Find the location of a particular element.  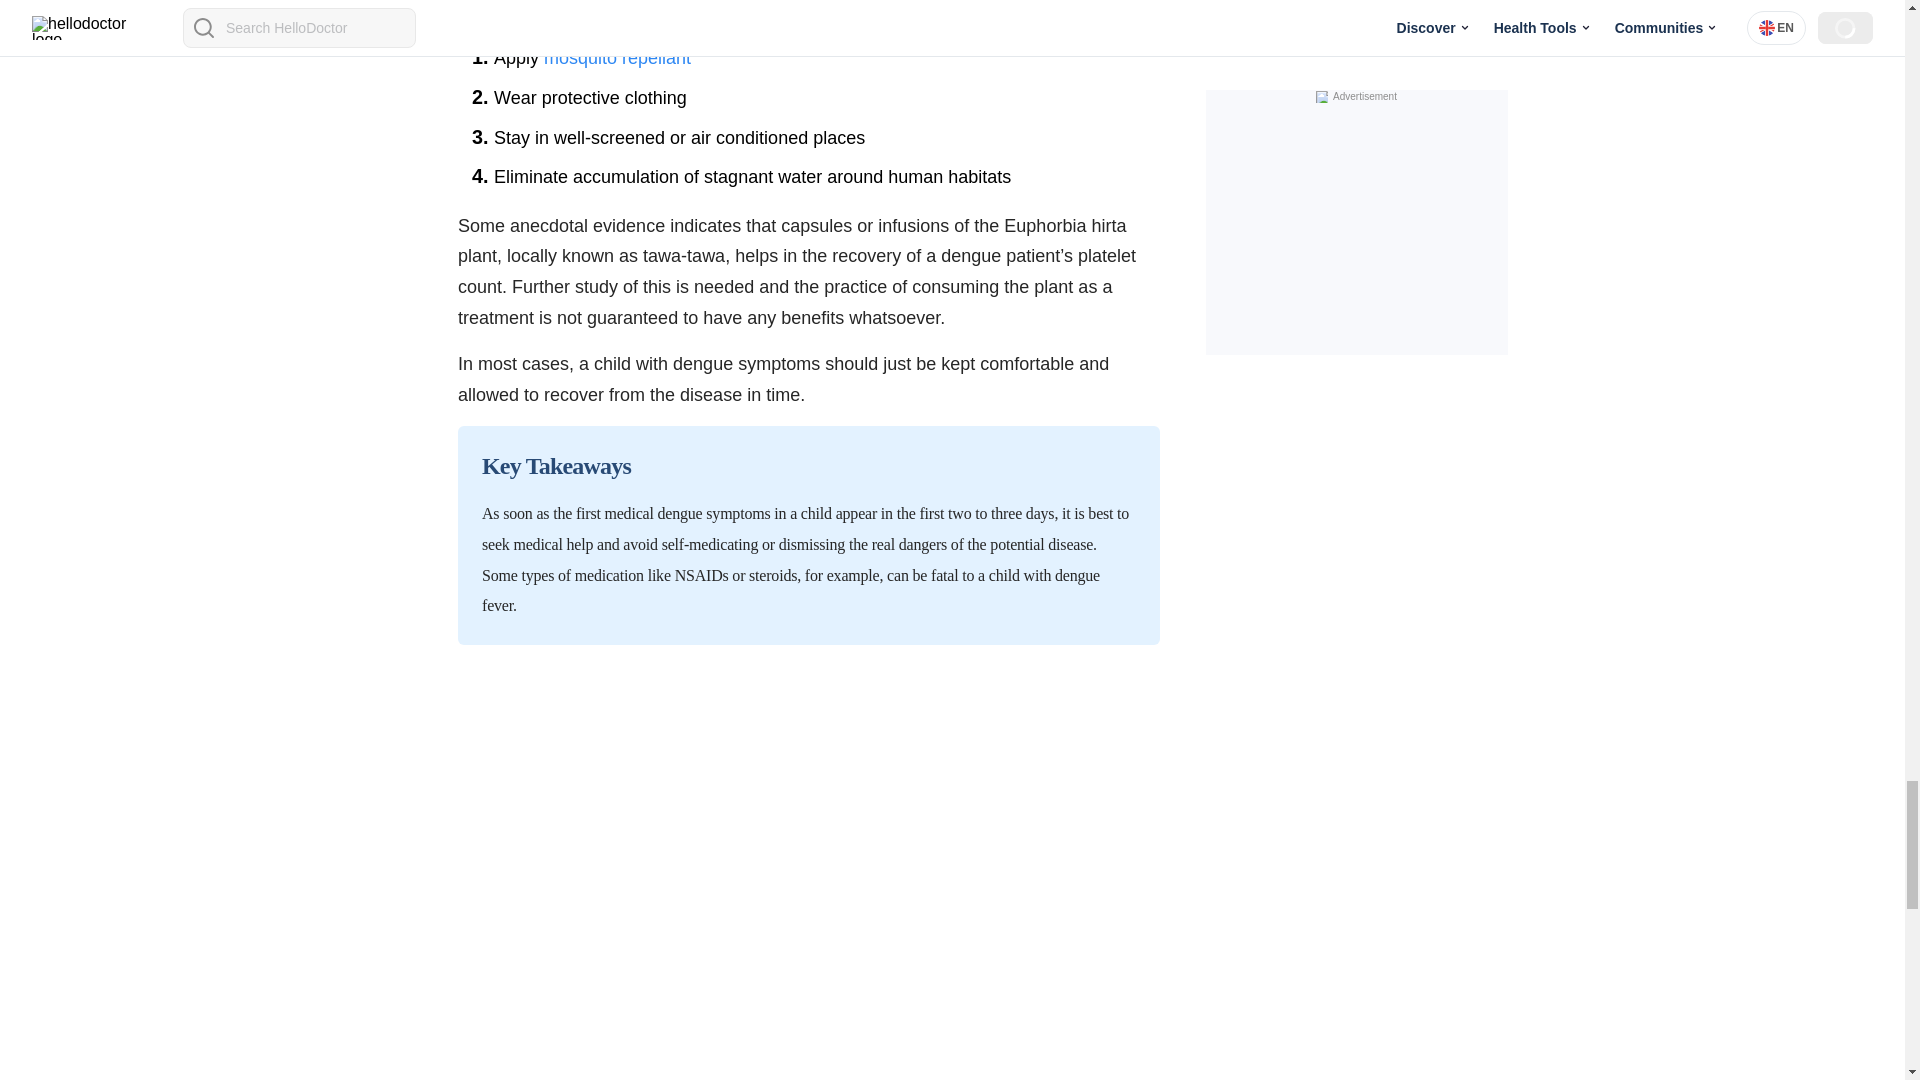

Are Mosquito Patches Safe For Babies? is located at coordinates (617, 900).